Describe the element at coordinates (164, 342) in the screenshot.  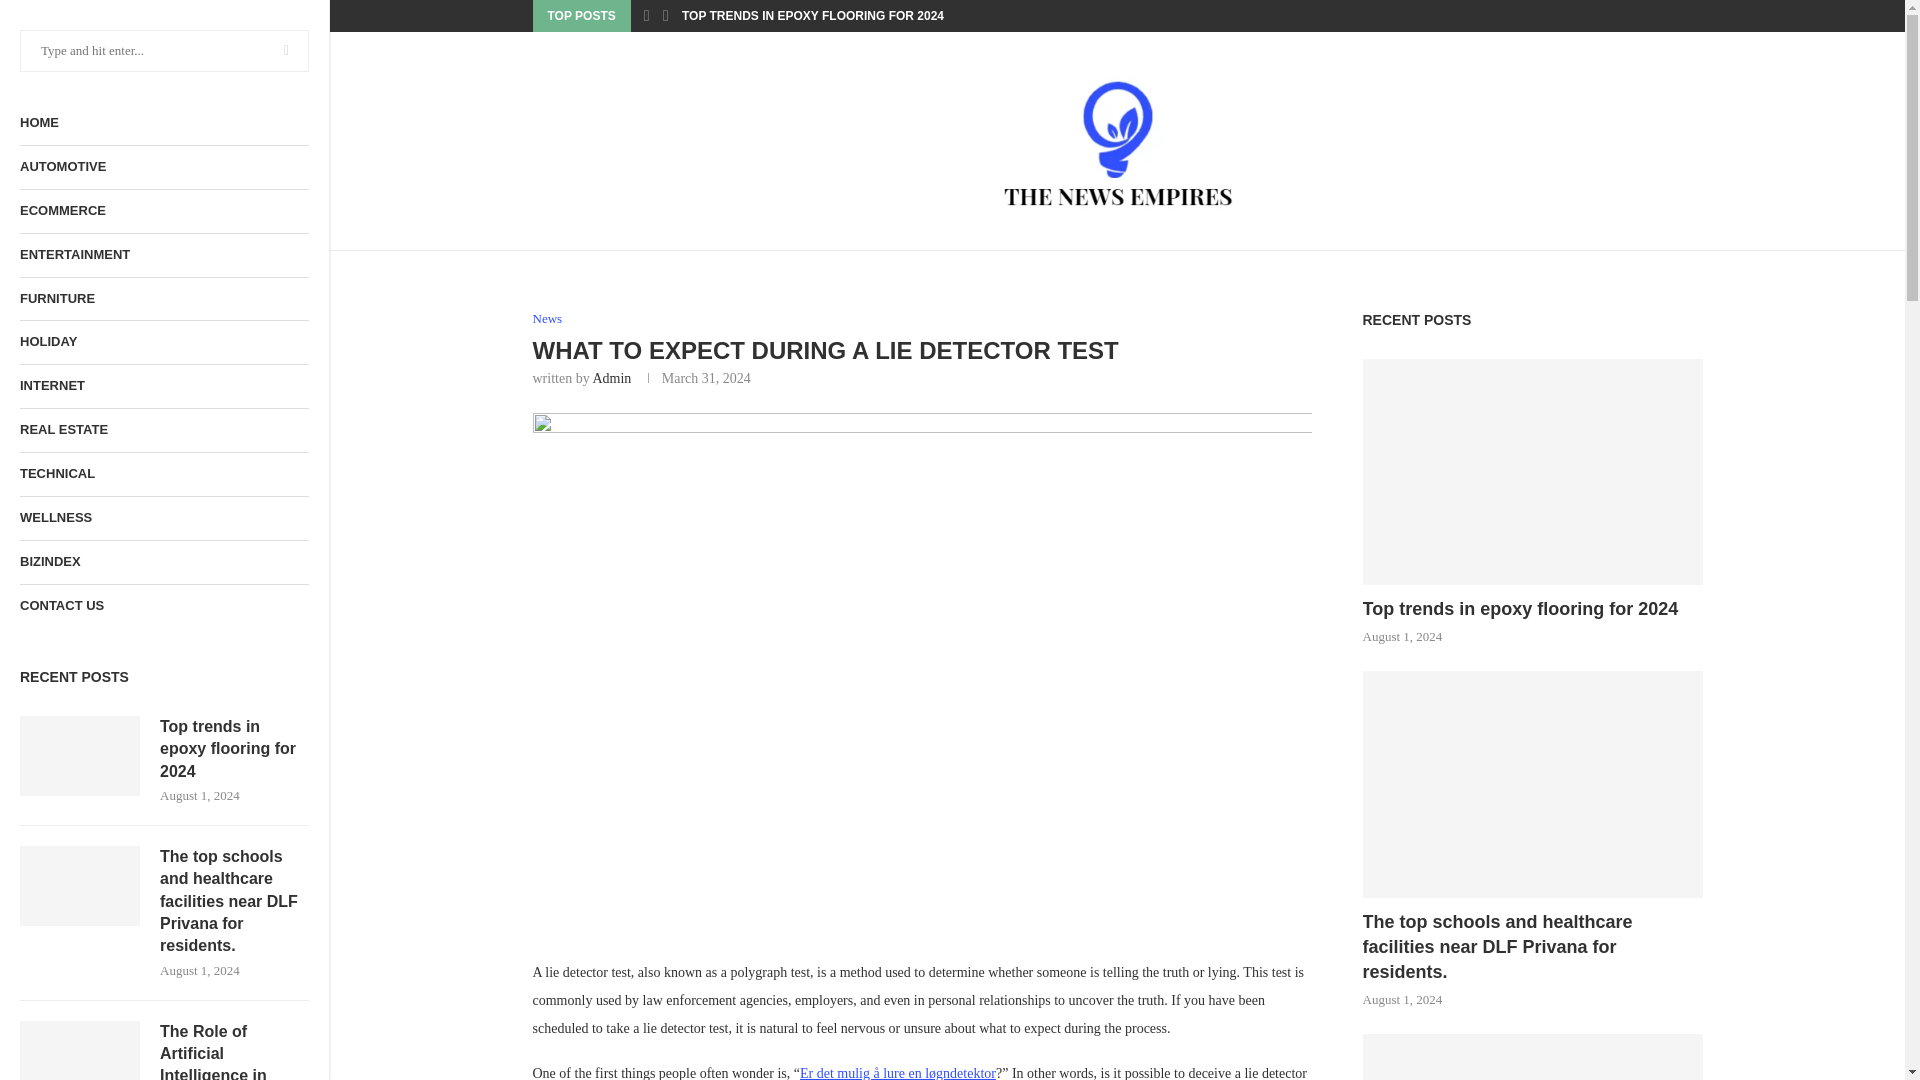
I see `HOLIDAY` at that location.